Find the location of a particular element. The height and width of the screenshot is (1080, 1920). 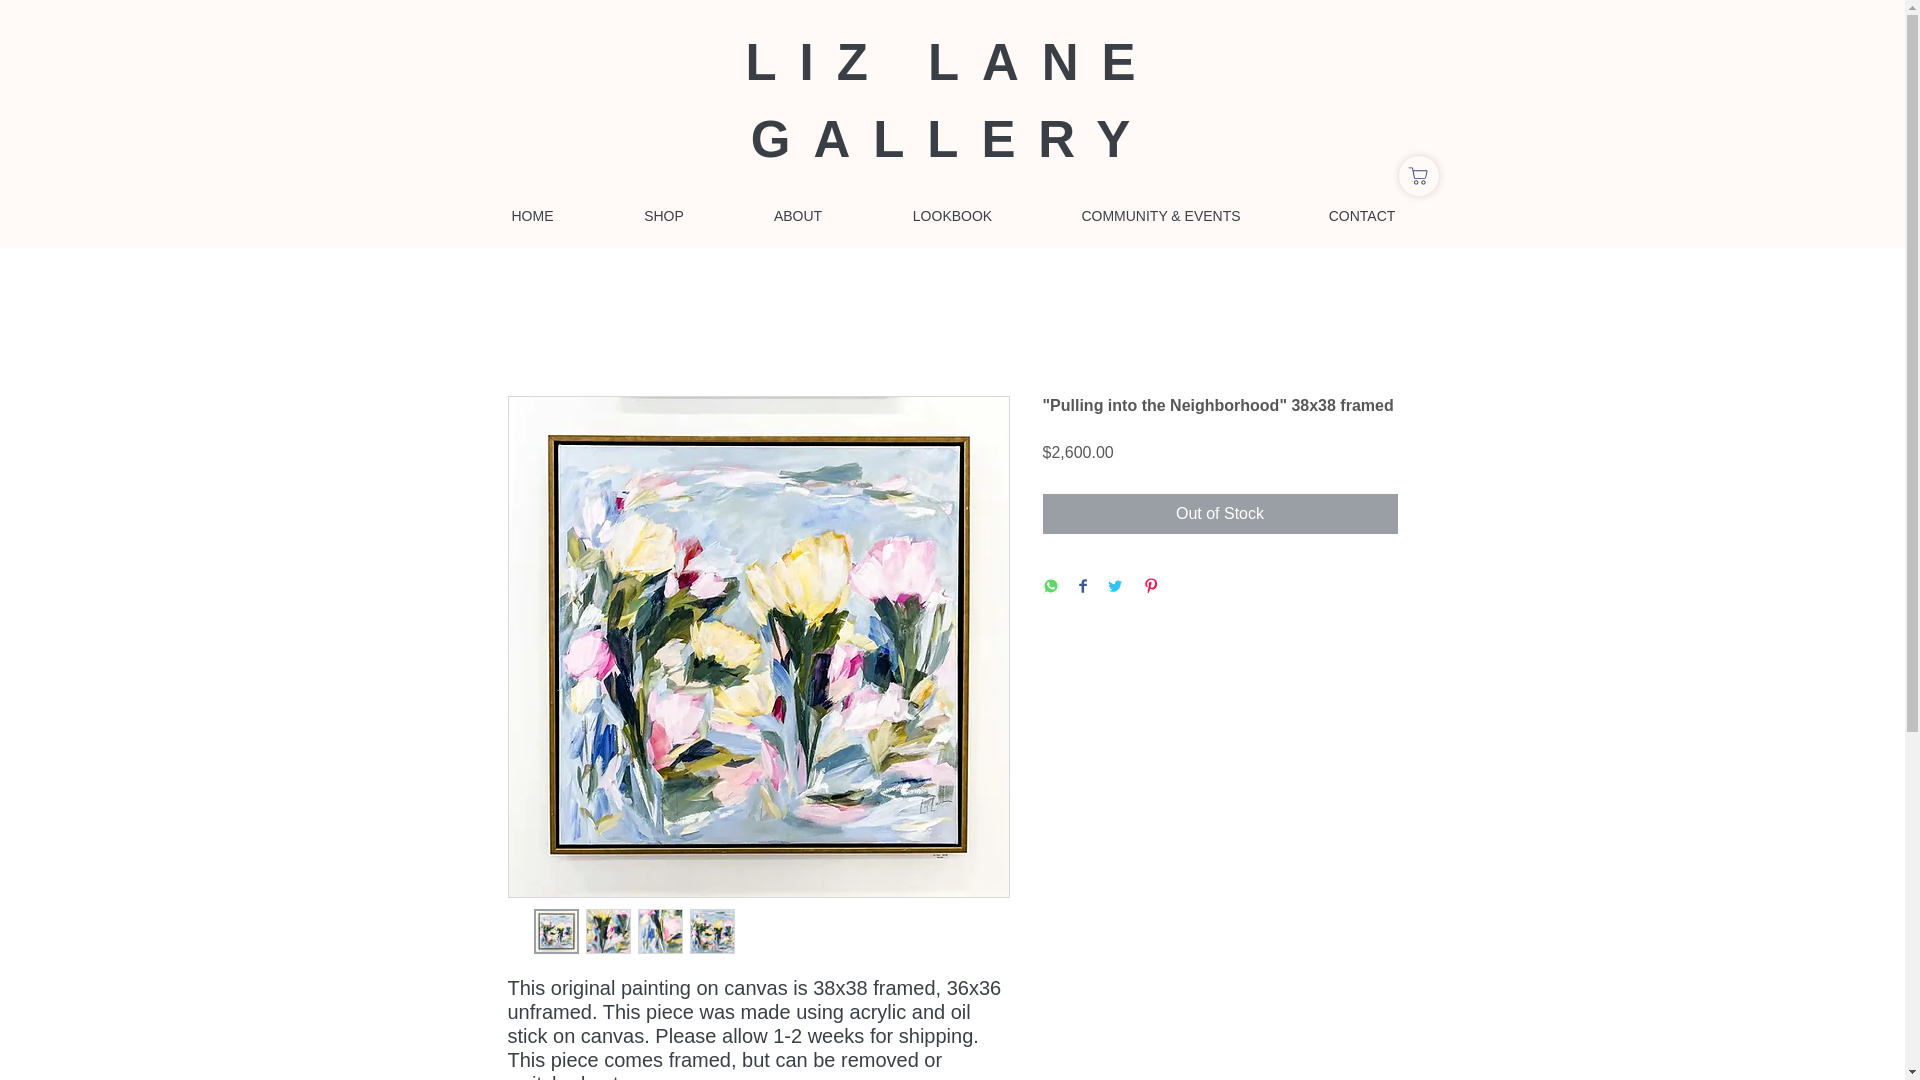

HOME is located at coordinates (532, 216).